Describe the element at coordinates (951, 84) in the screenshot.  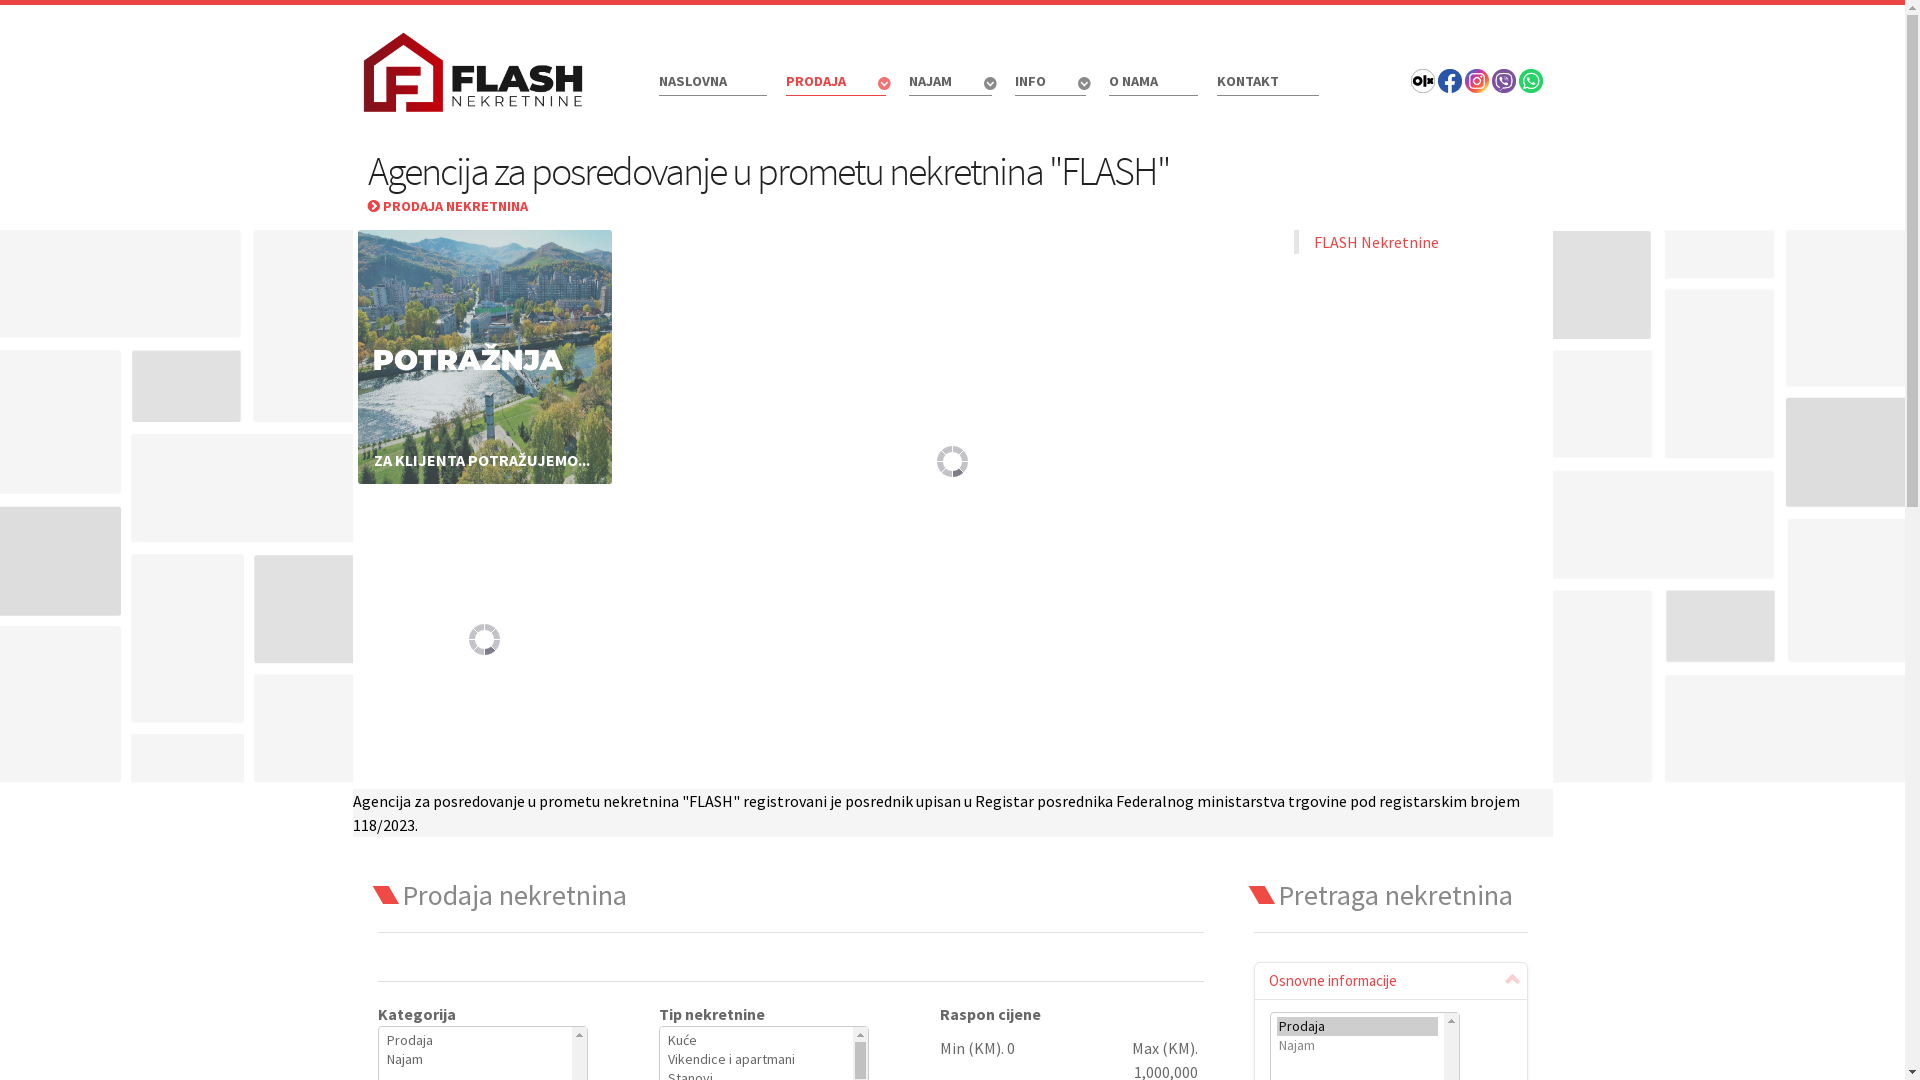
I see `NAJAM` at that location.